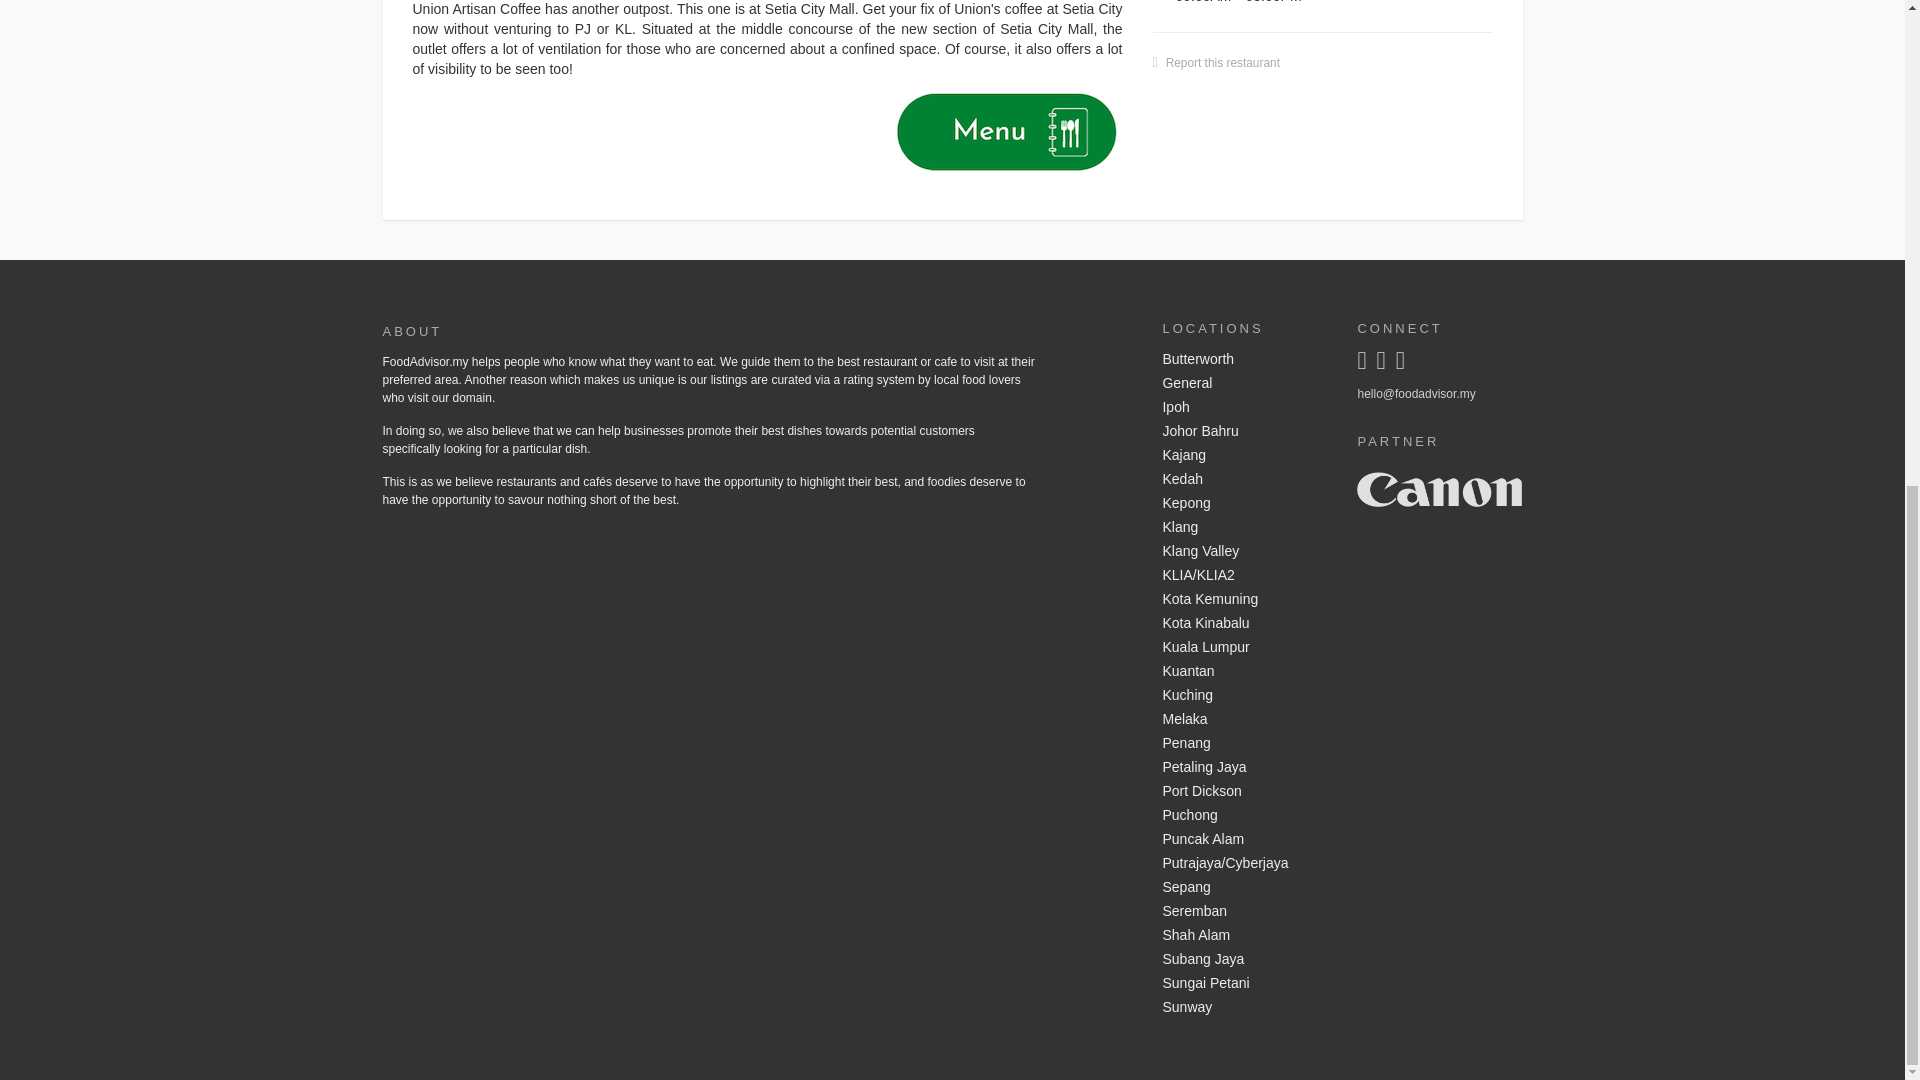  Describe the element at coordinates (1244, 408) in the screenshot. I see `Ipoh` at that location.